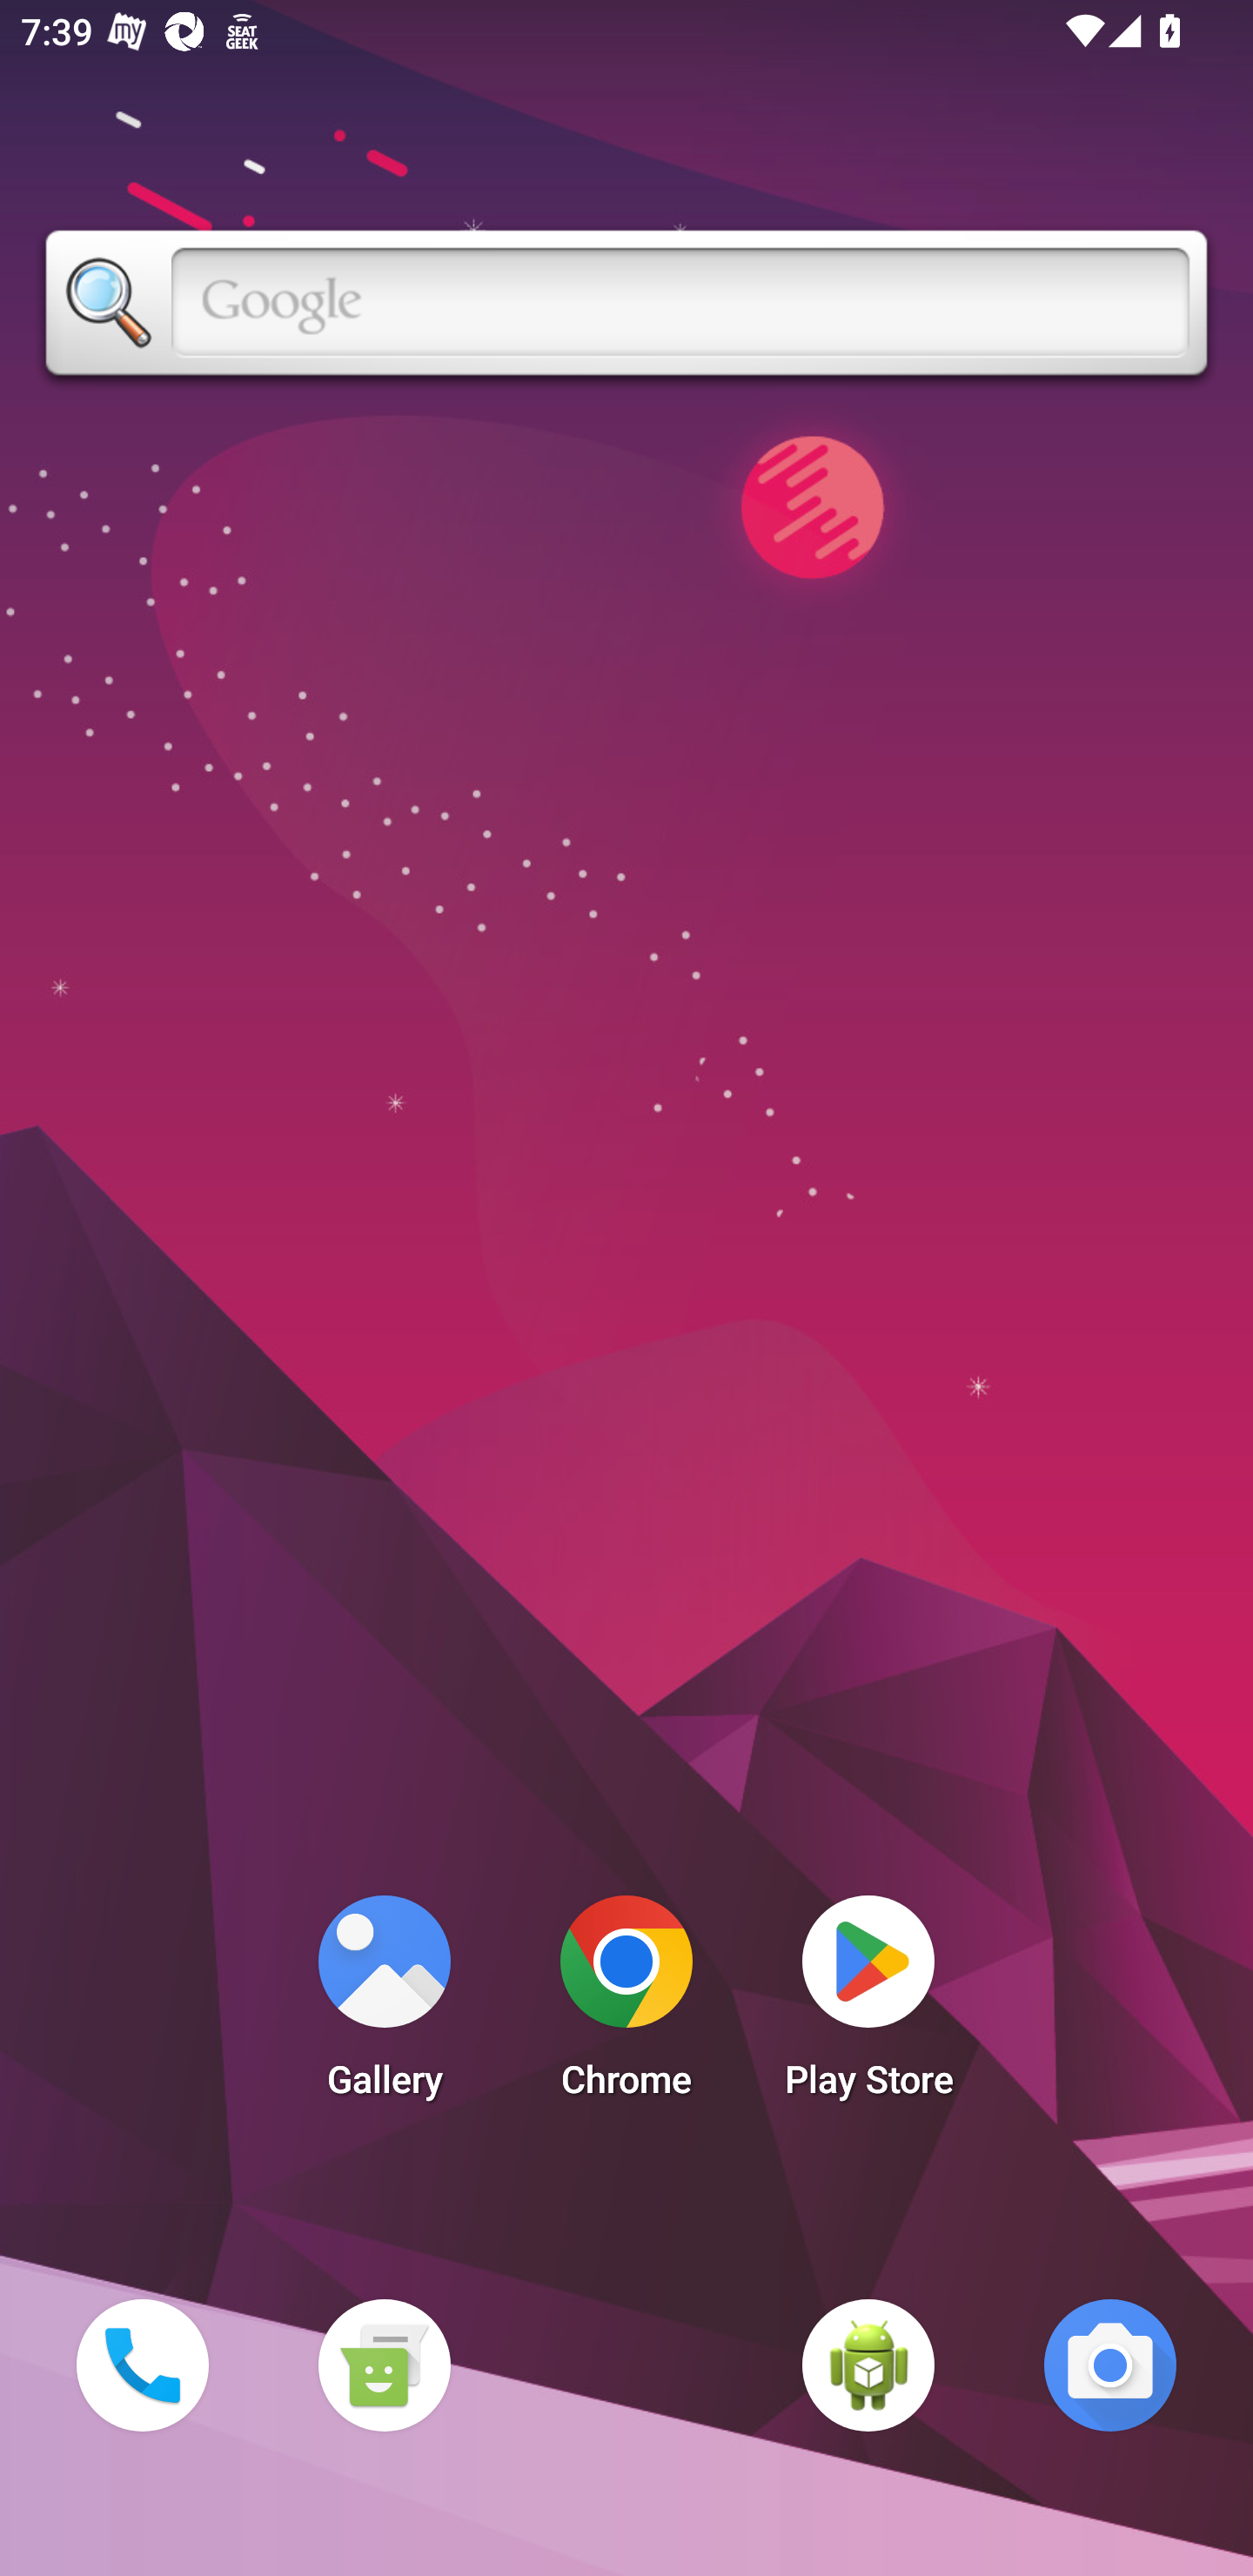 Image resolution: width=1253 pixels, height=2576 pixels. I want to click on Phone, so click(142, 2365).